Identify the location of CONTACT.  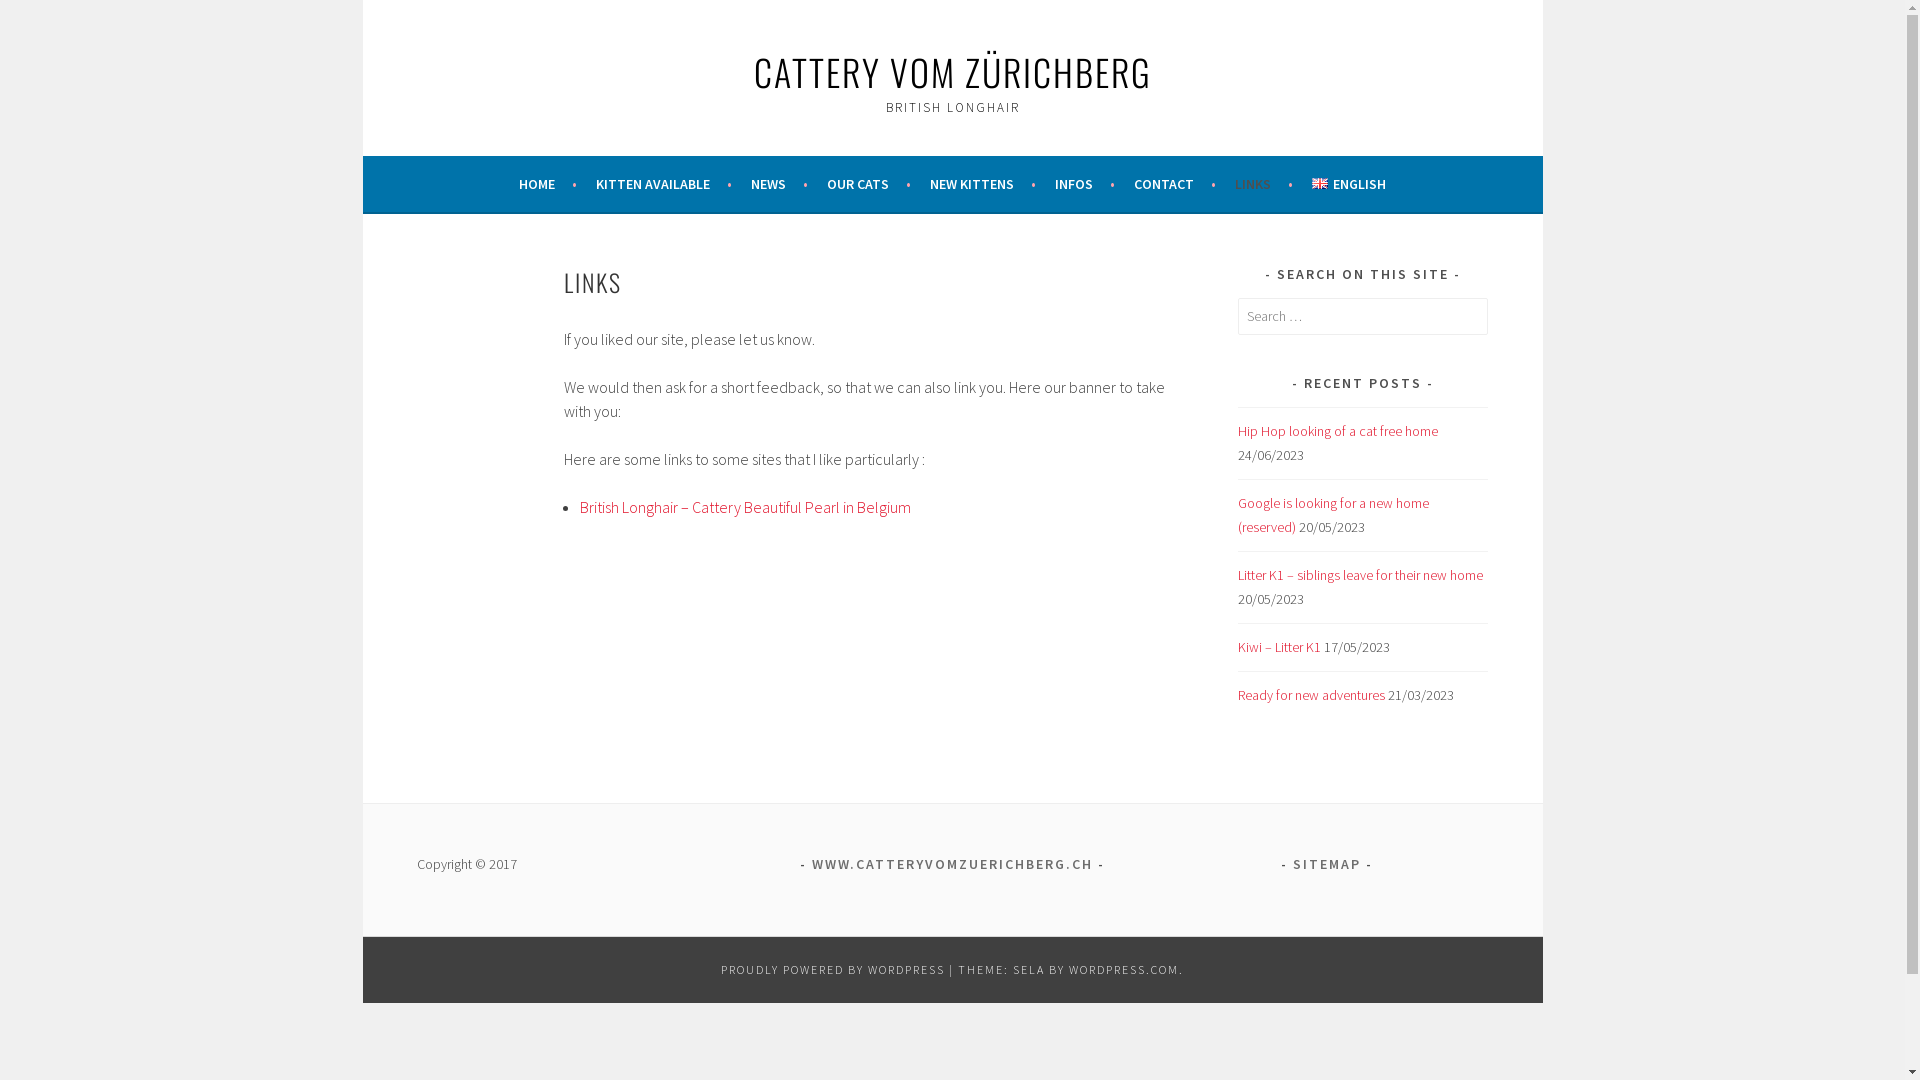
(1175, 184).